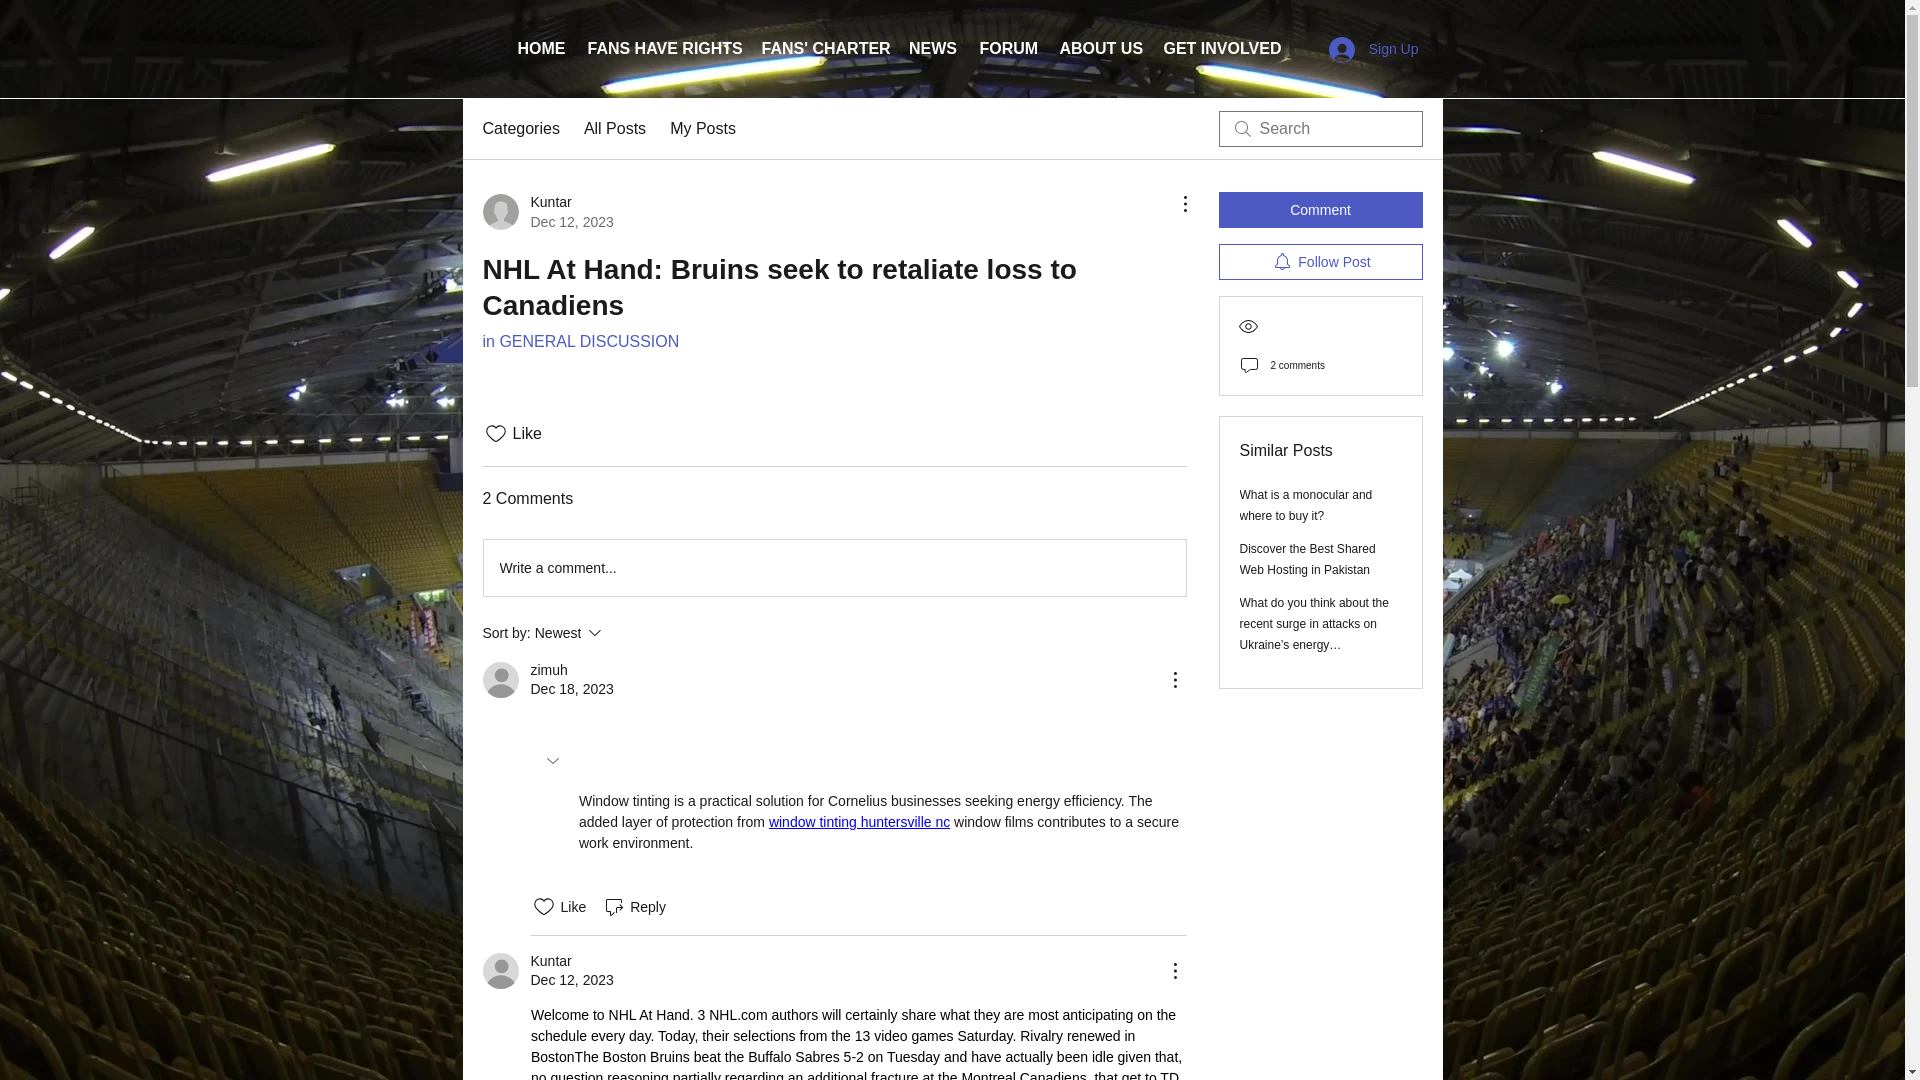 This screenshot has width=1920, height=1080. I want to click on Sign Up, so click(520, 128).